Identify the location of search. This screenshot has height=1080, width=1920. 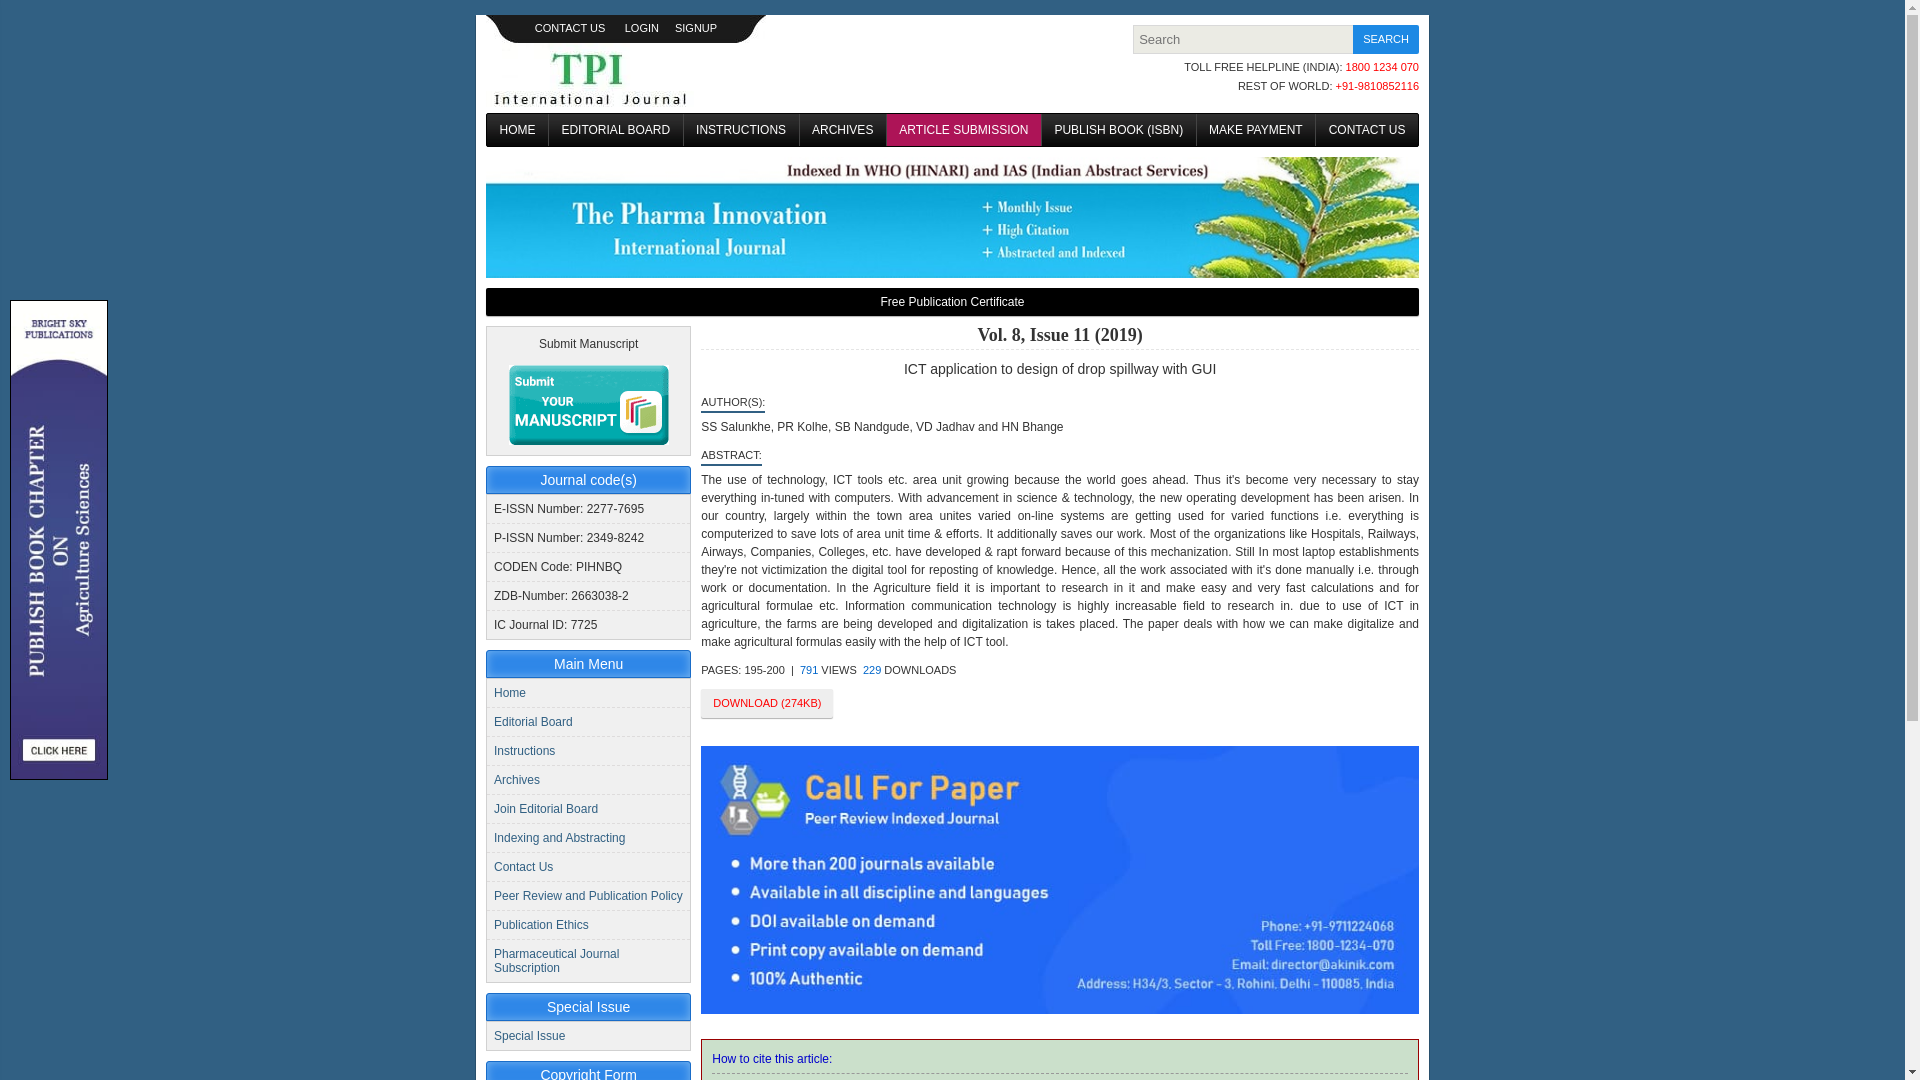
(1386, 39).